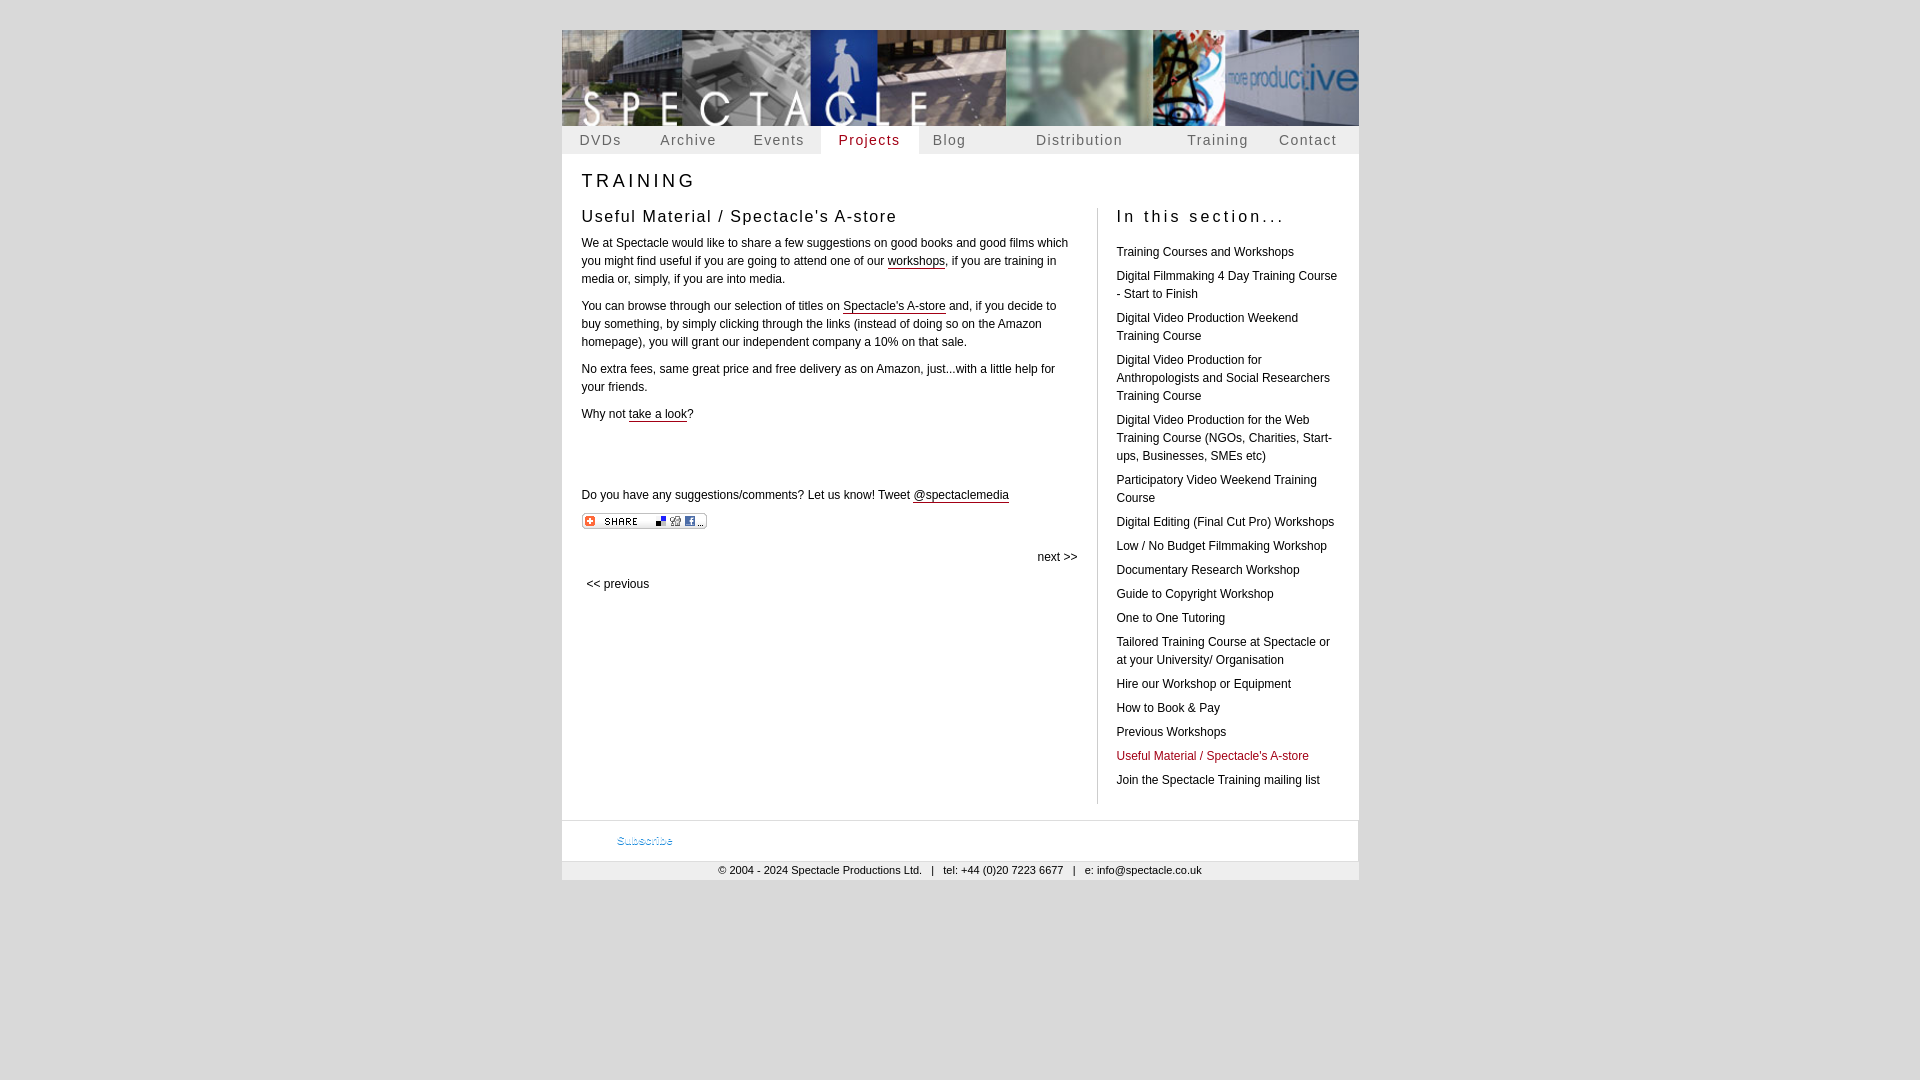 The width and height of the screenshot is (1920, 1080). Describe the element at coordinates (1207, 569) in the screenshot. I see `Documentary Research Workshop` at that location.